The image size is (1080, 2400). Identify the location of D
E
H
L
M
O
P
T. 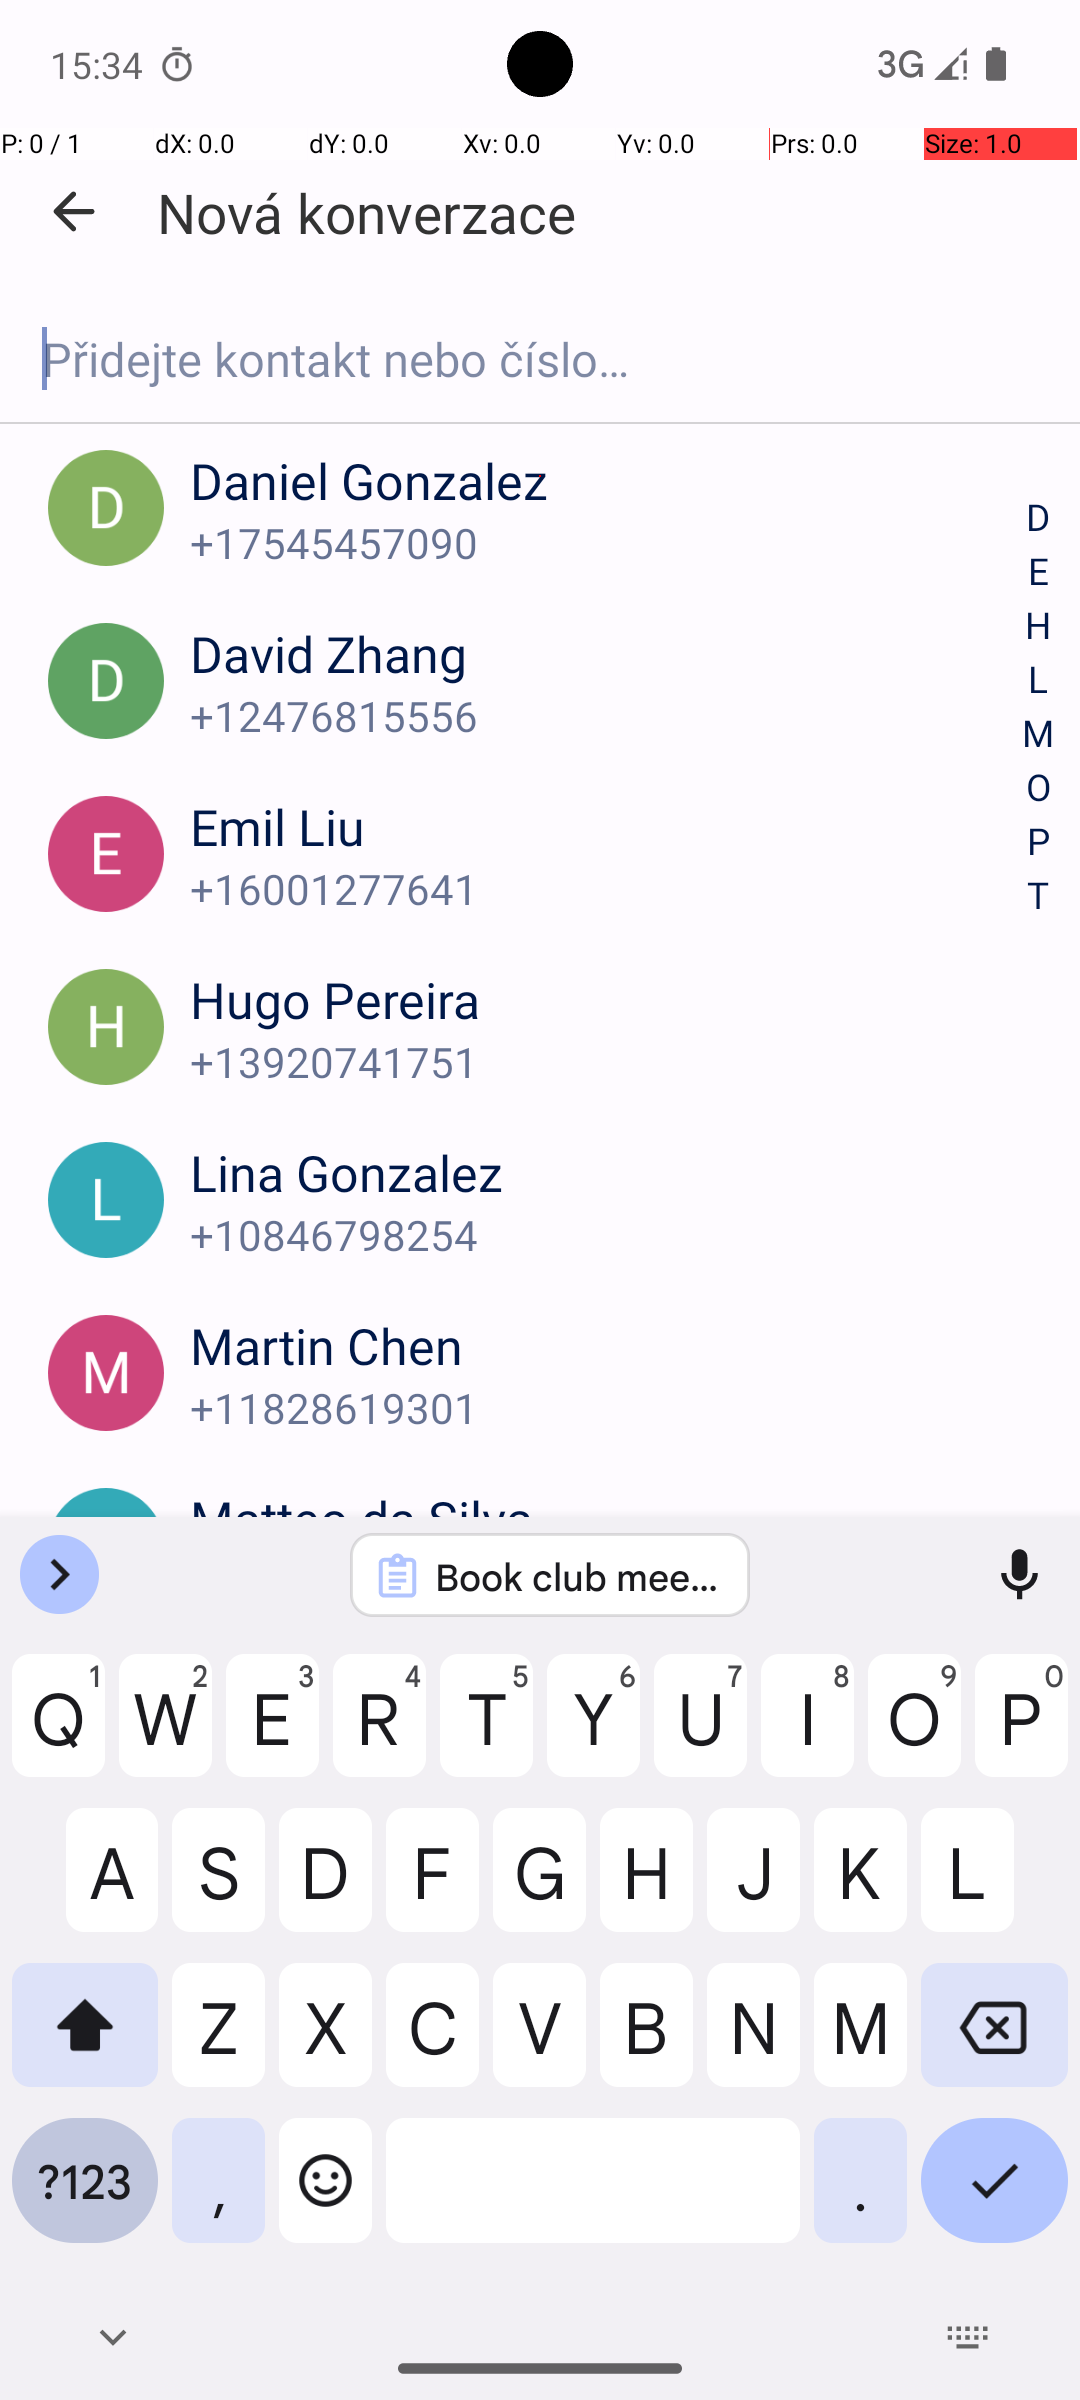
(1038, 708).